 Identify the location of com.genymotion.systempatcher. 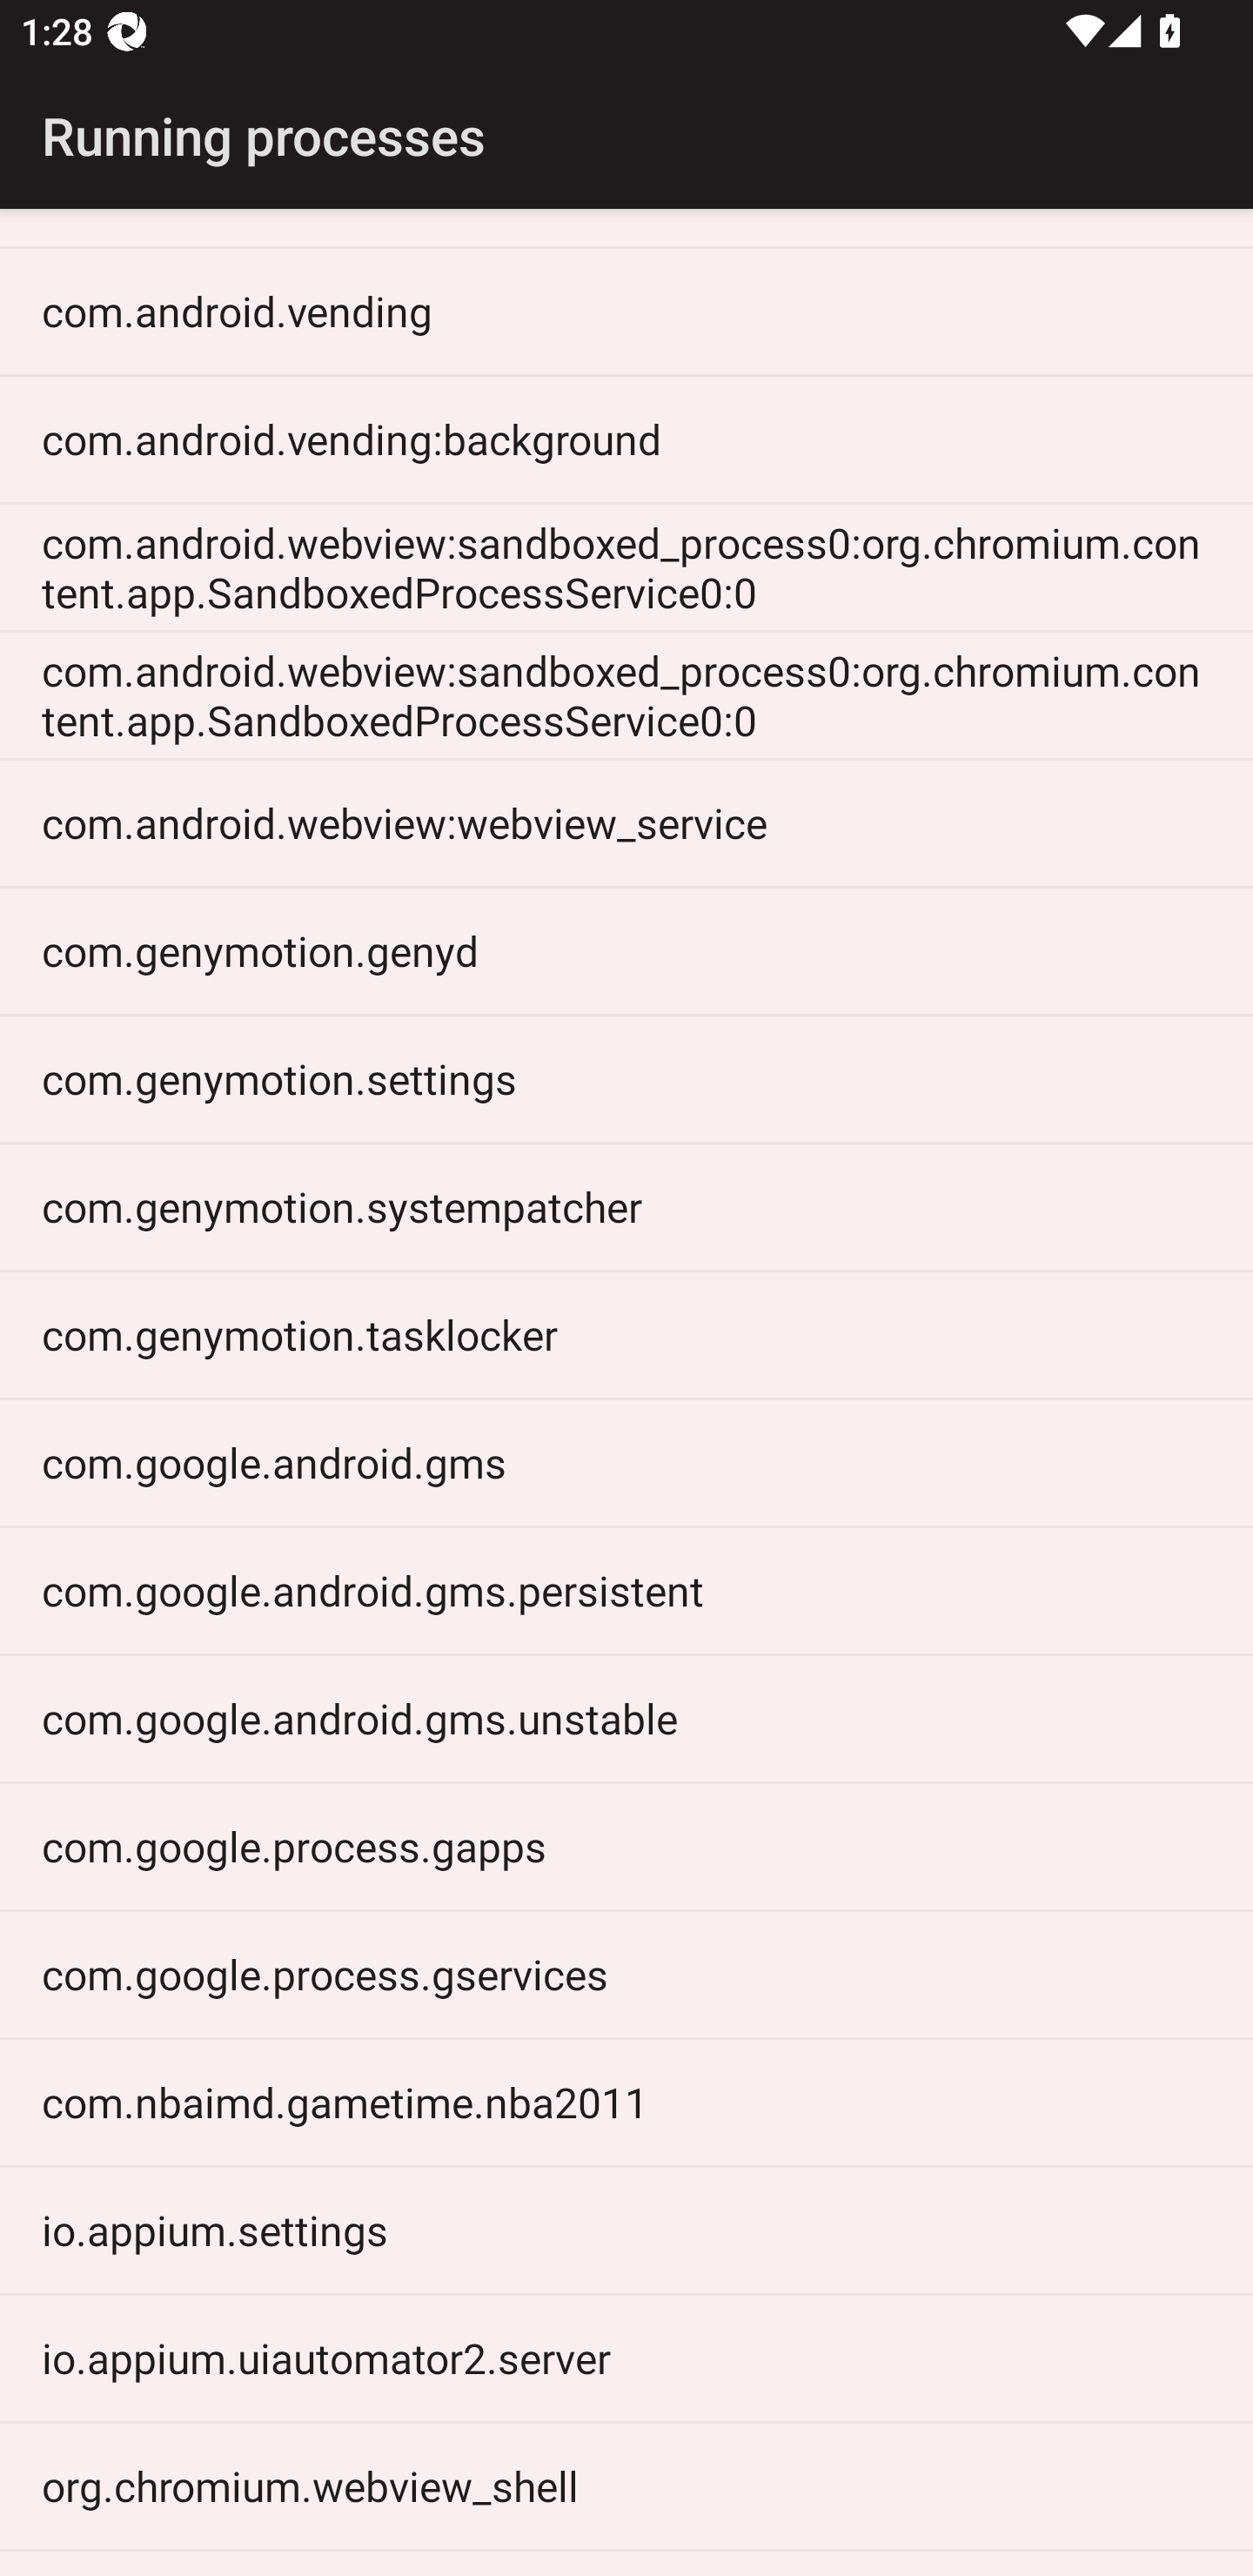
(626, 1206).